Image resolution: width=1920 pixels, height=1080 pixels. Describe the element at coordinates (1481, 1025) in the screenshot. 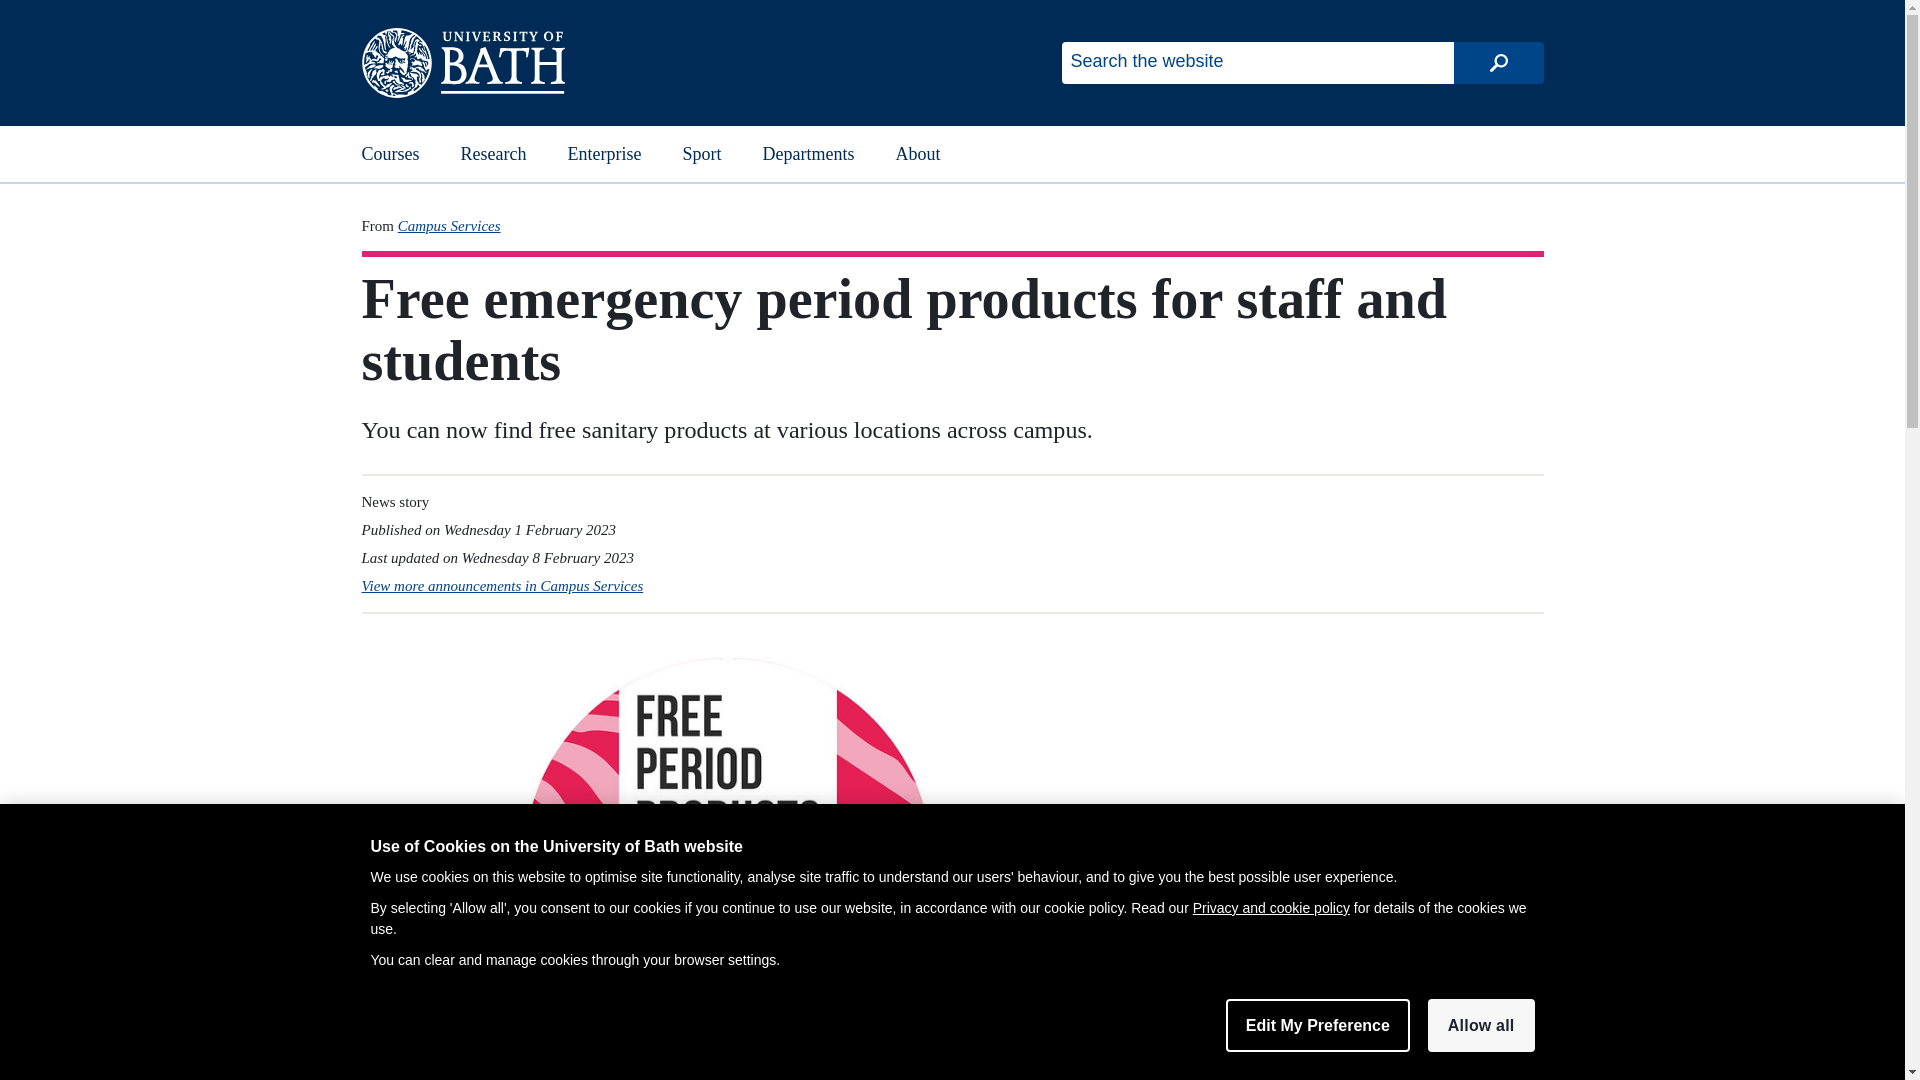

I see `Allow all` at that location.